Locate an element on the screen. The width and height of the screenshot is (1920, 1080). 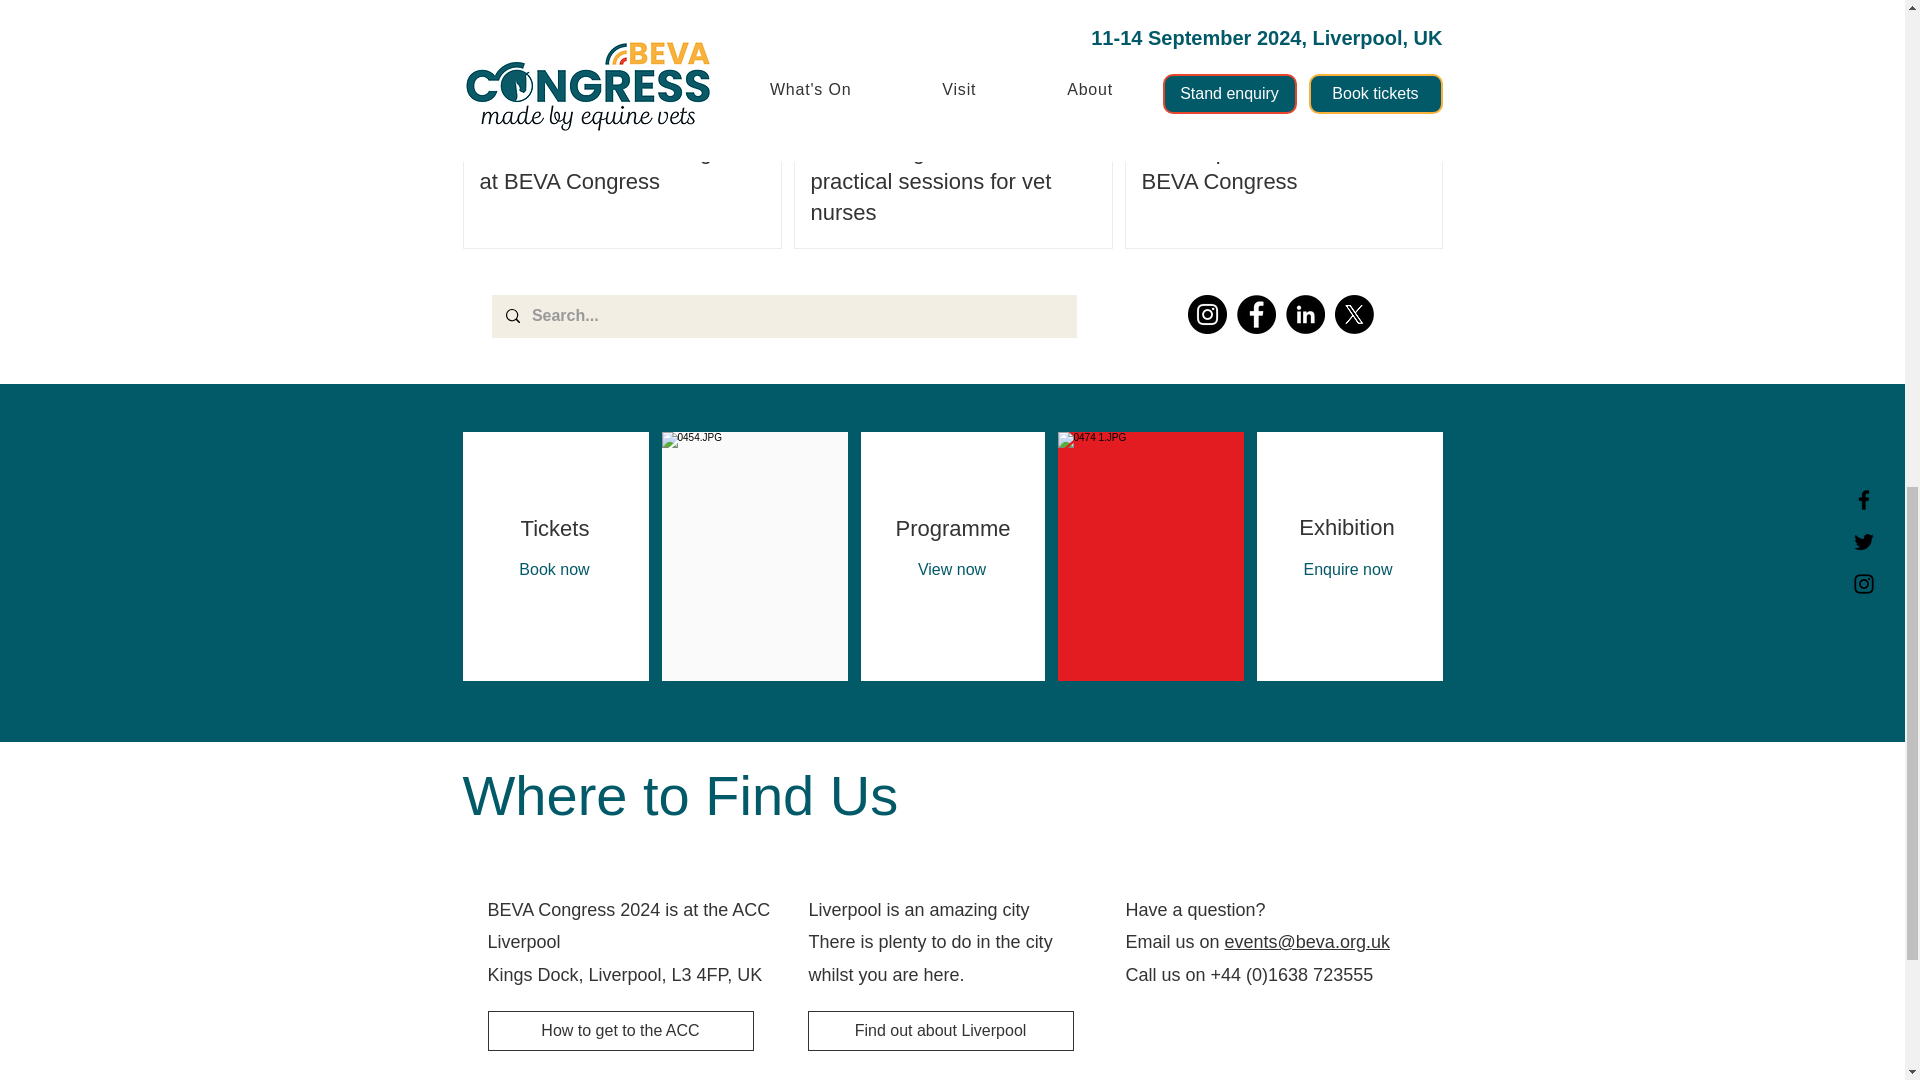
Find out about Liverpool is located at coordinates (940, 1030).